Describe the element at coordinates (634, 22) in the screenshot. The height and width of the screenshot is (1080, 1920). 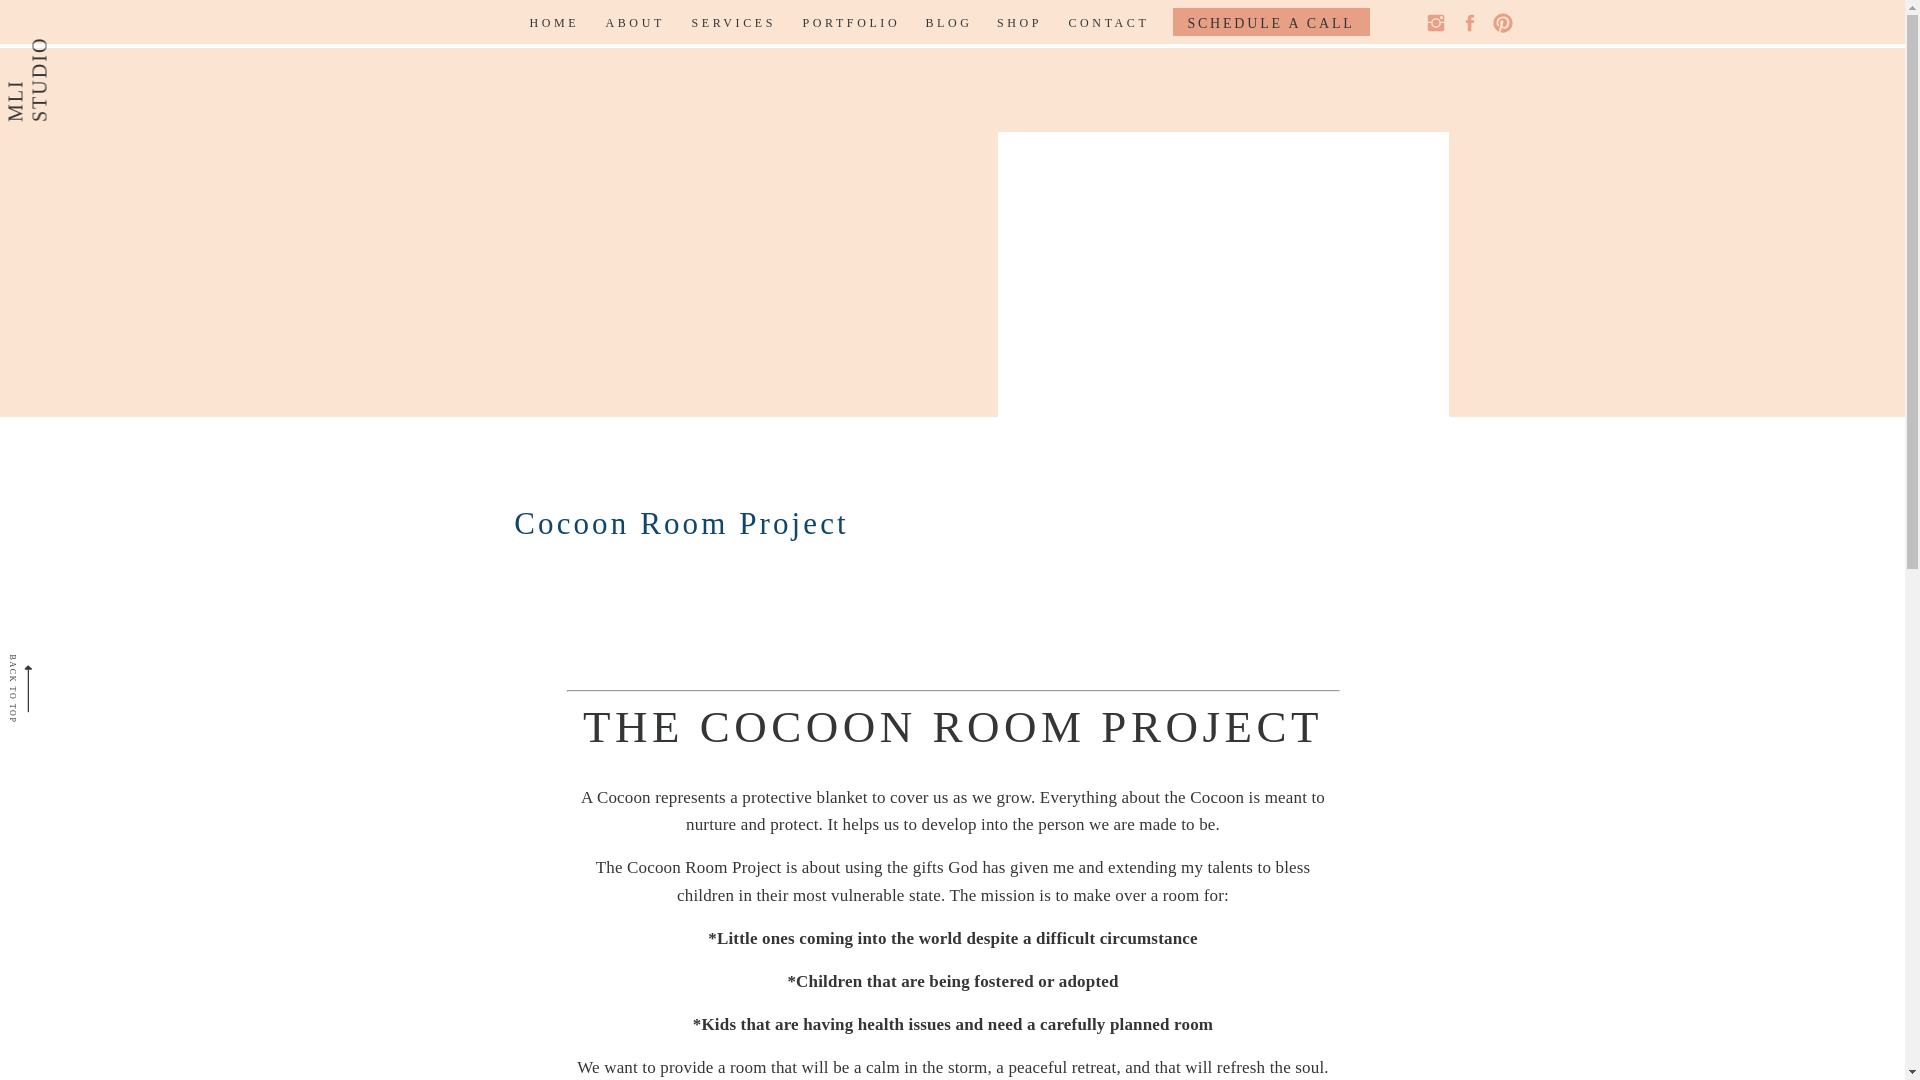
I see `ABOUT` at that location.